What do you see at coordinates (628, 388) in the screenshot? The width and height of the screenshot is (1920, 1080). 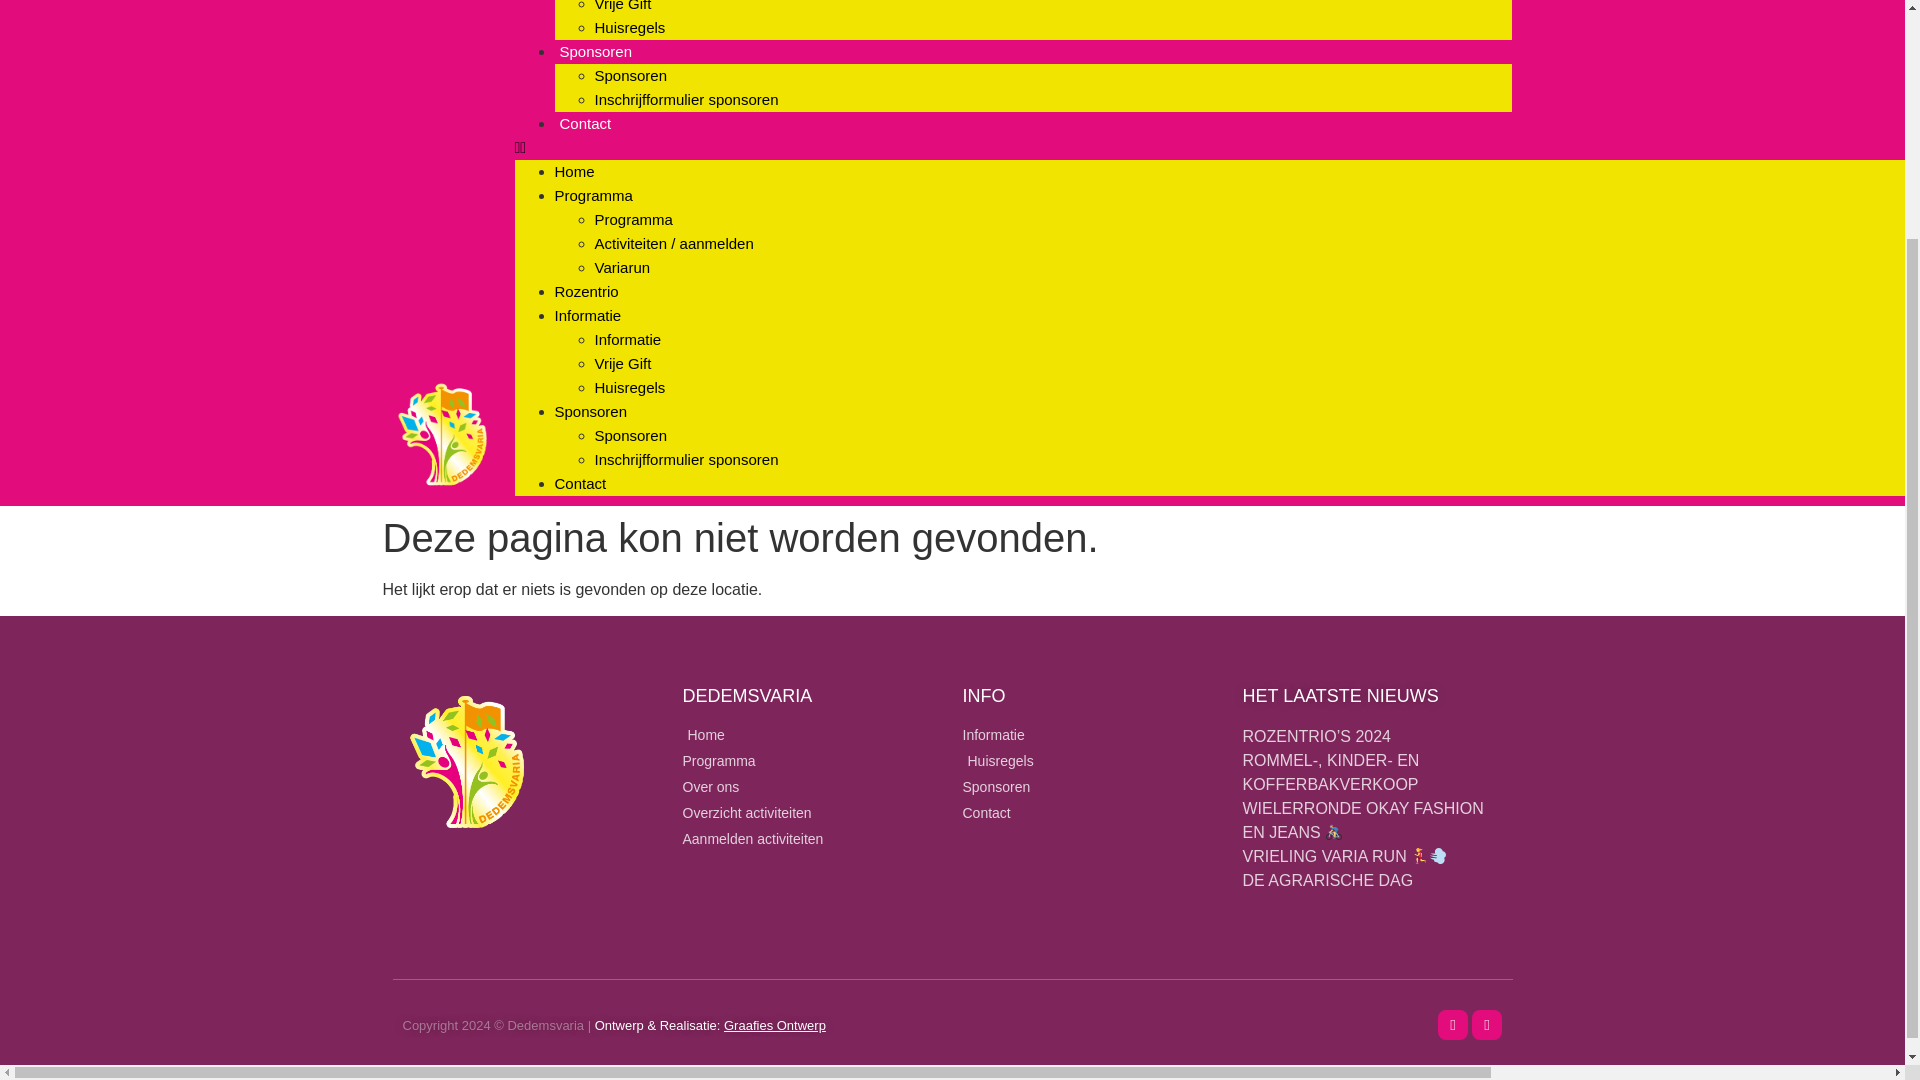 I see `Huisregels` at bounding box center [628, 388].